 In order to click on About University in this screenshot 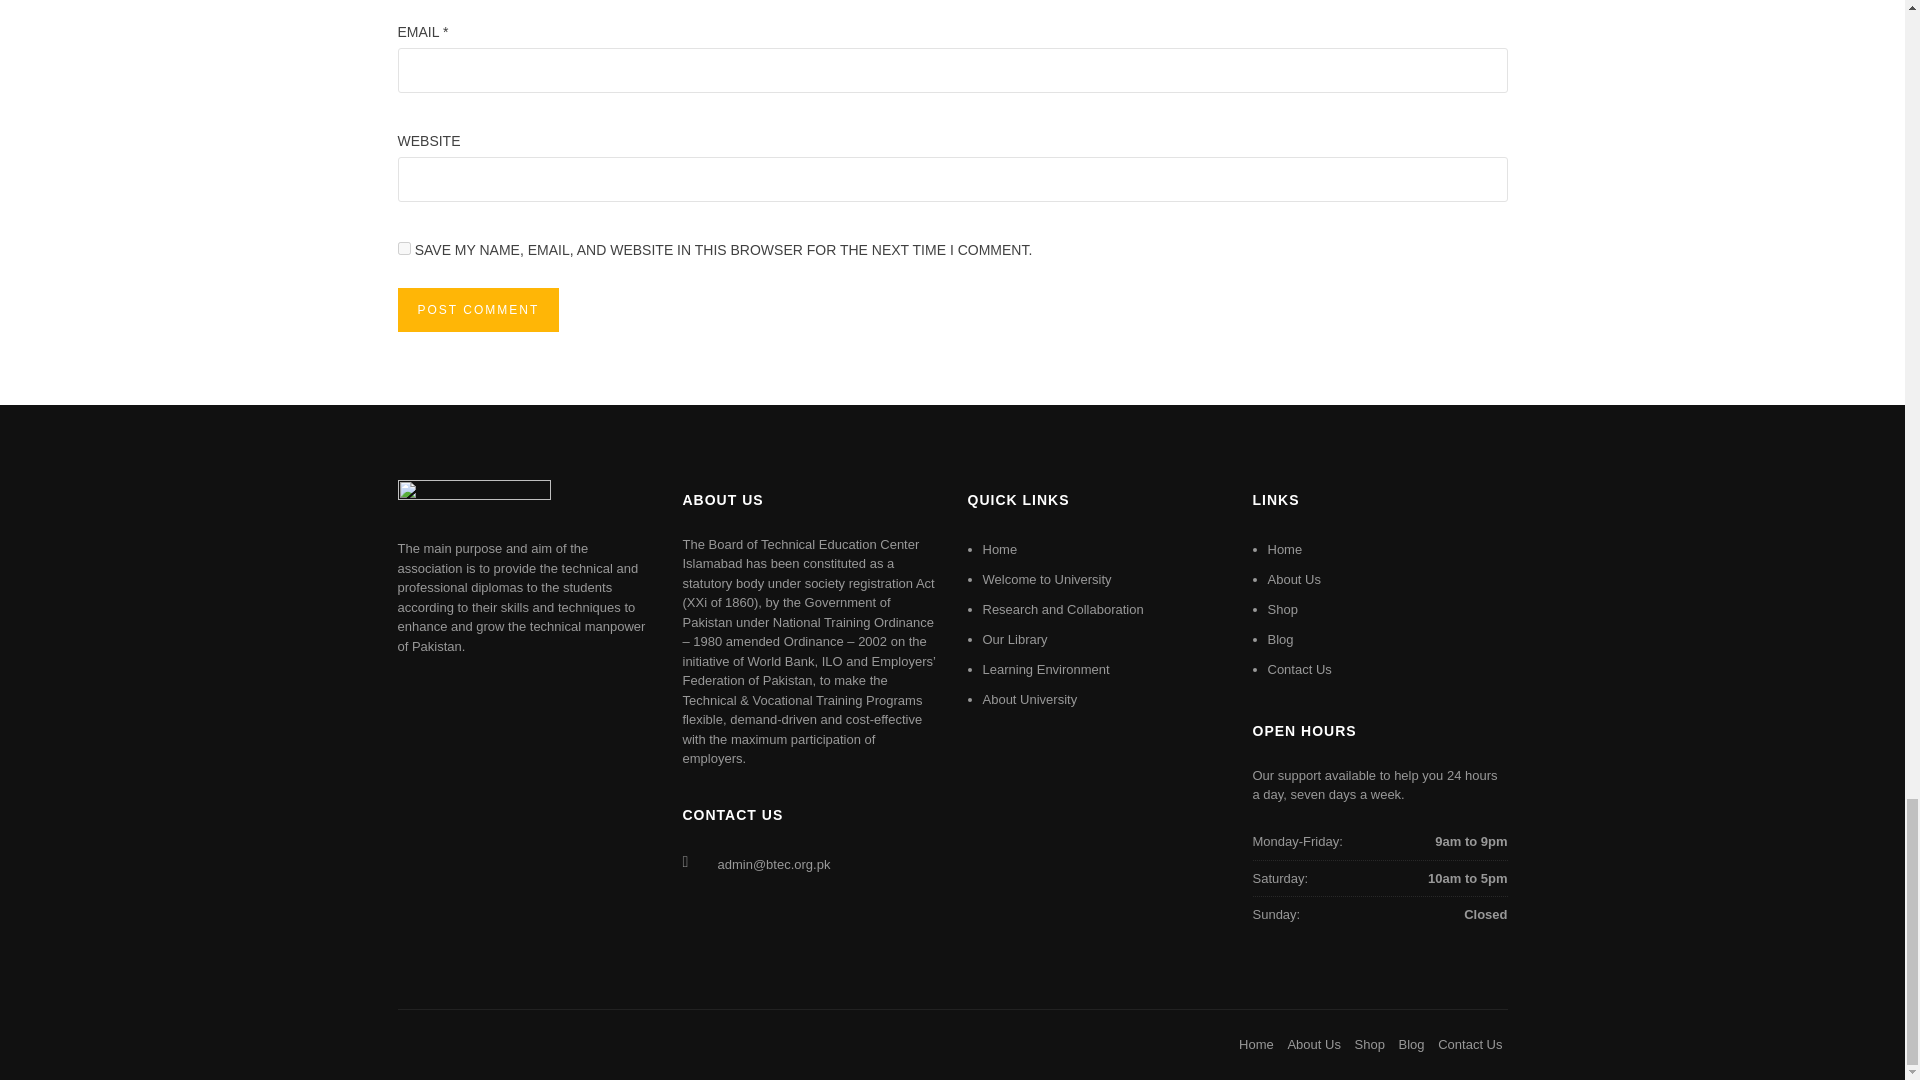, I will do `click(1029, 700)`.